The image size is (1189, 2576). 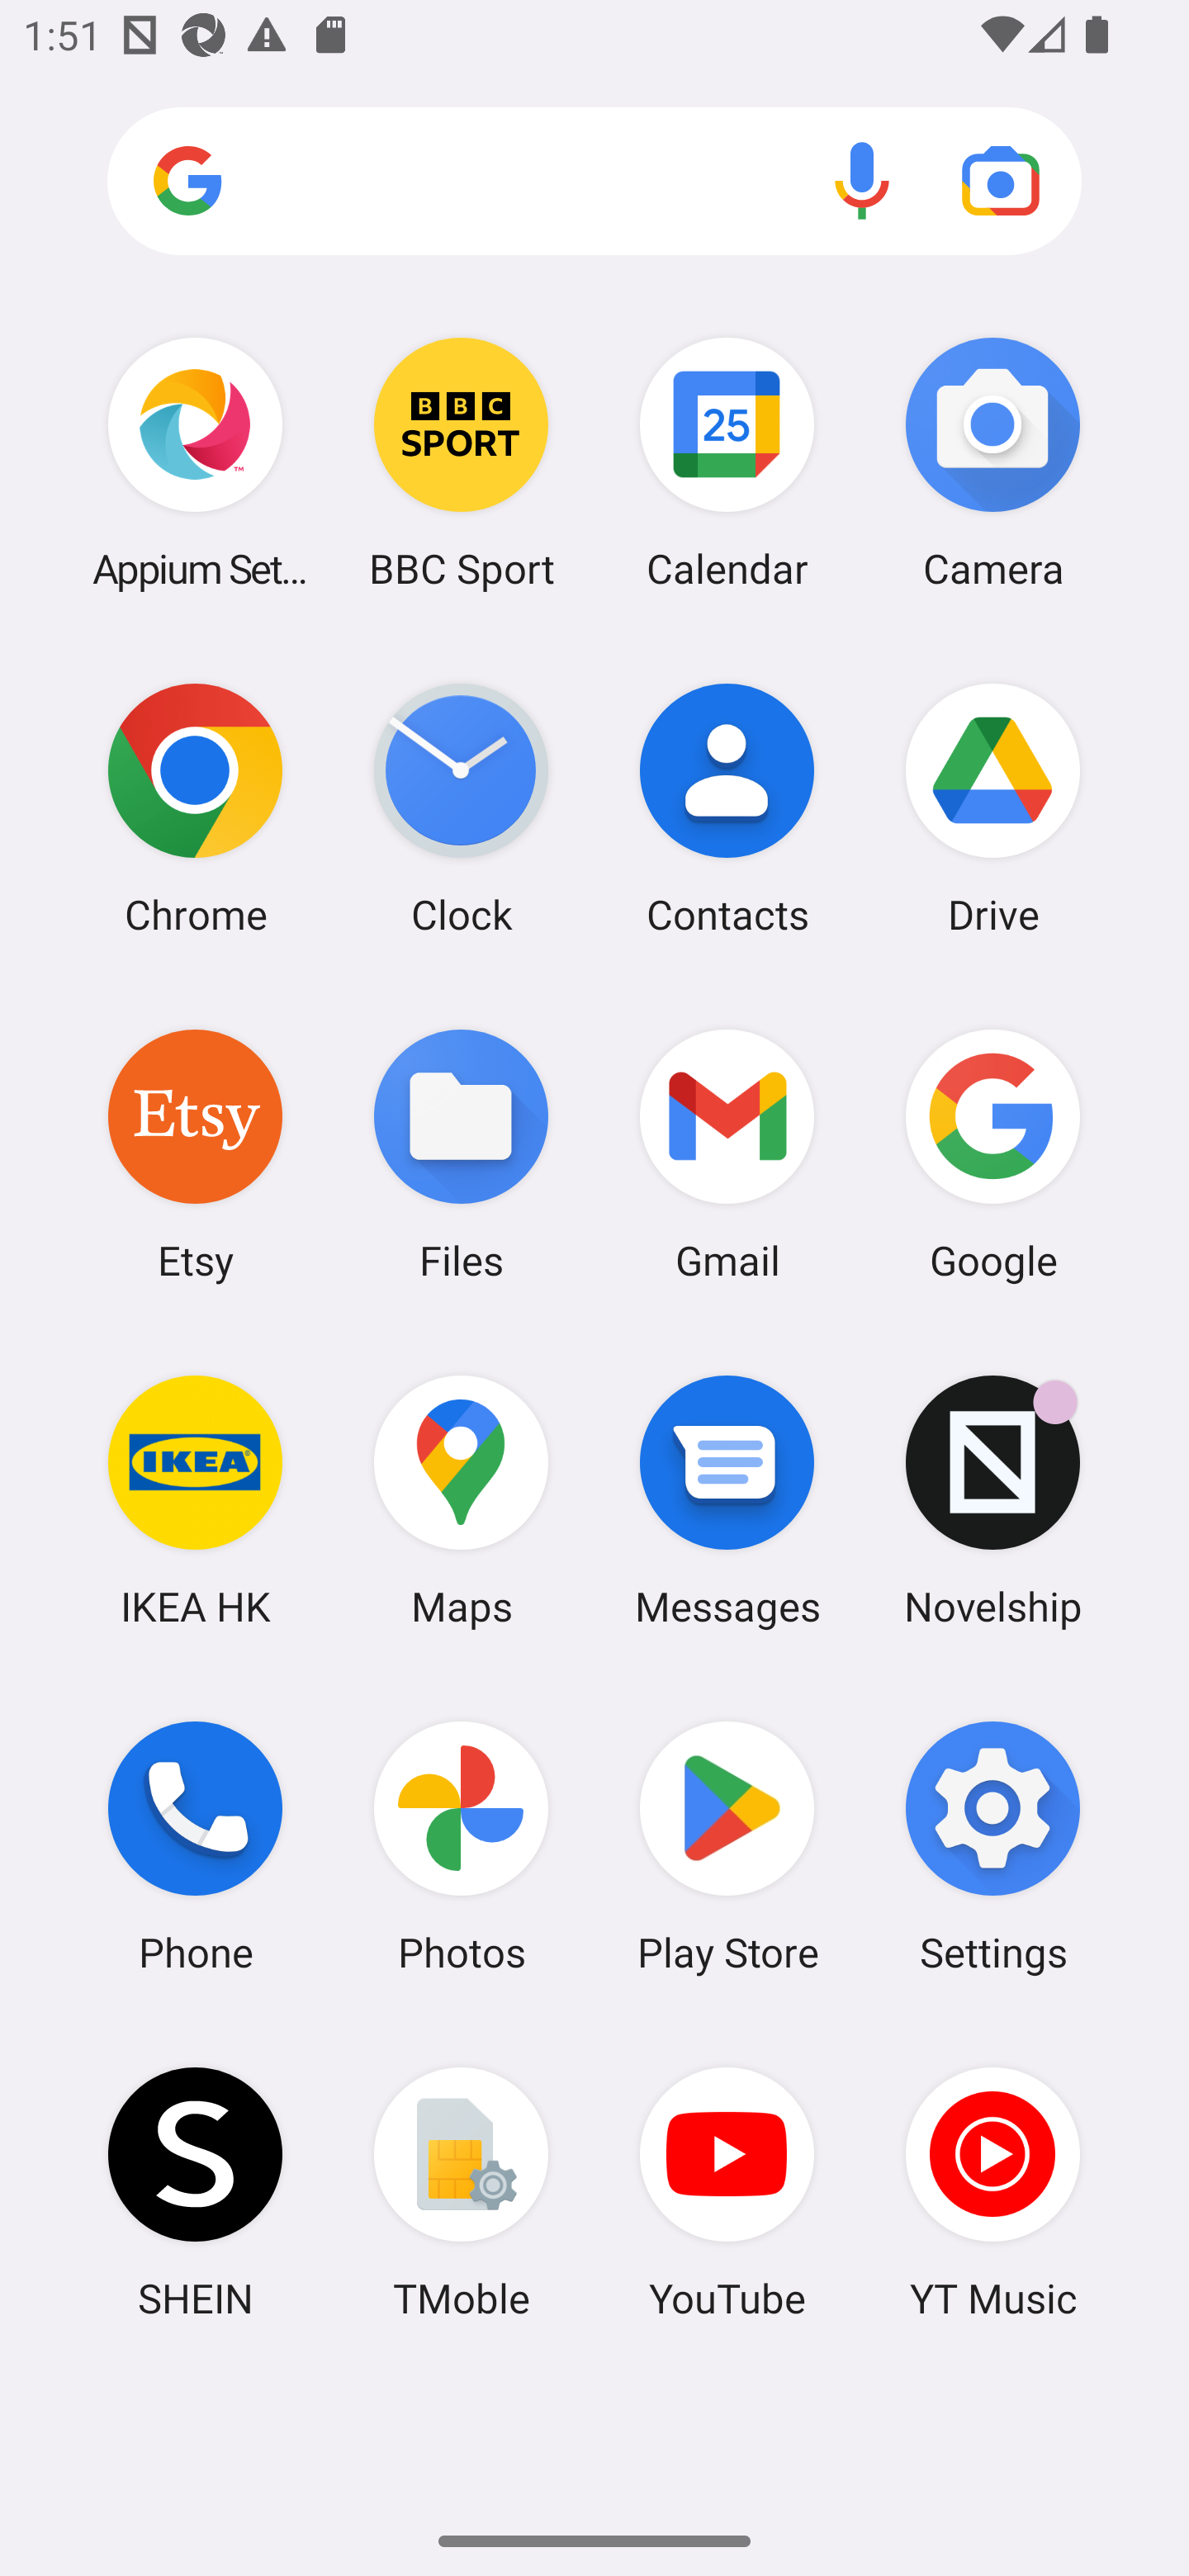 I want to click on Messages, so click(x=727, y=1500).